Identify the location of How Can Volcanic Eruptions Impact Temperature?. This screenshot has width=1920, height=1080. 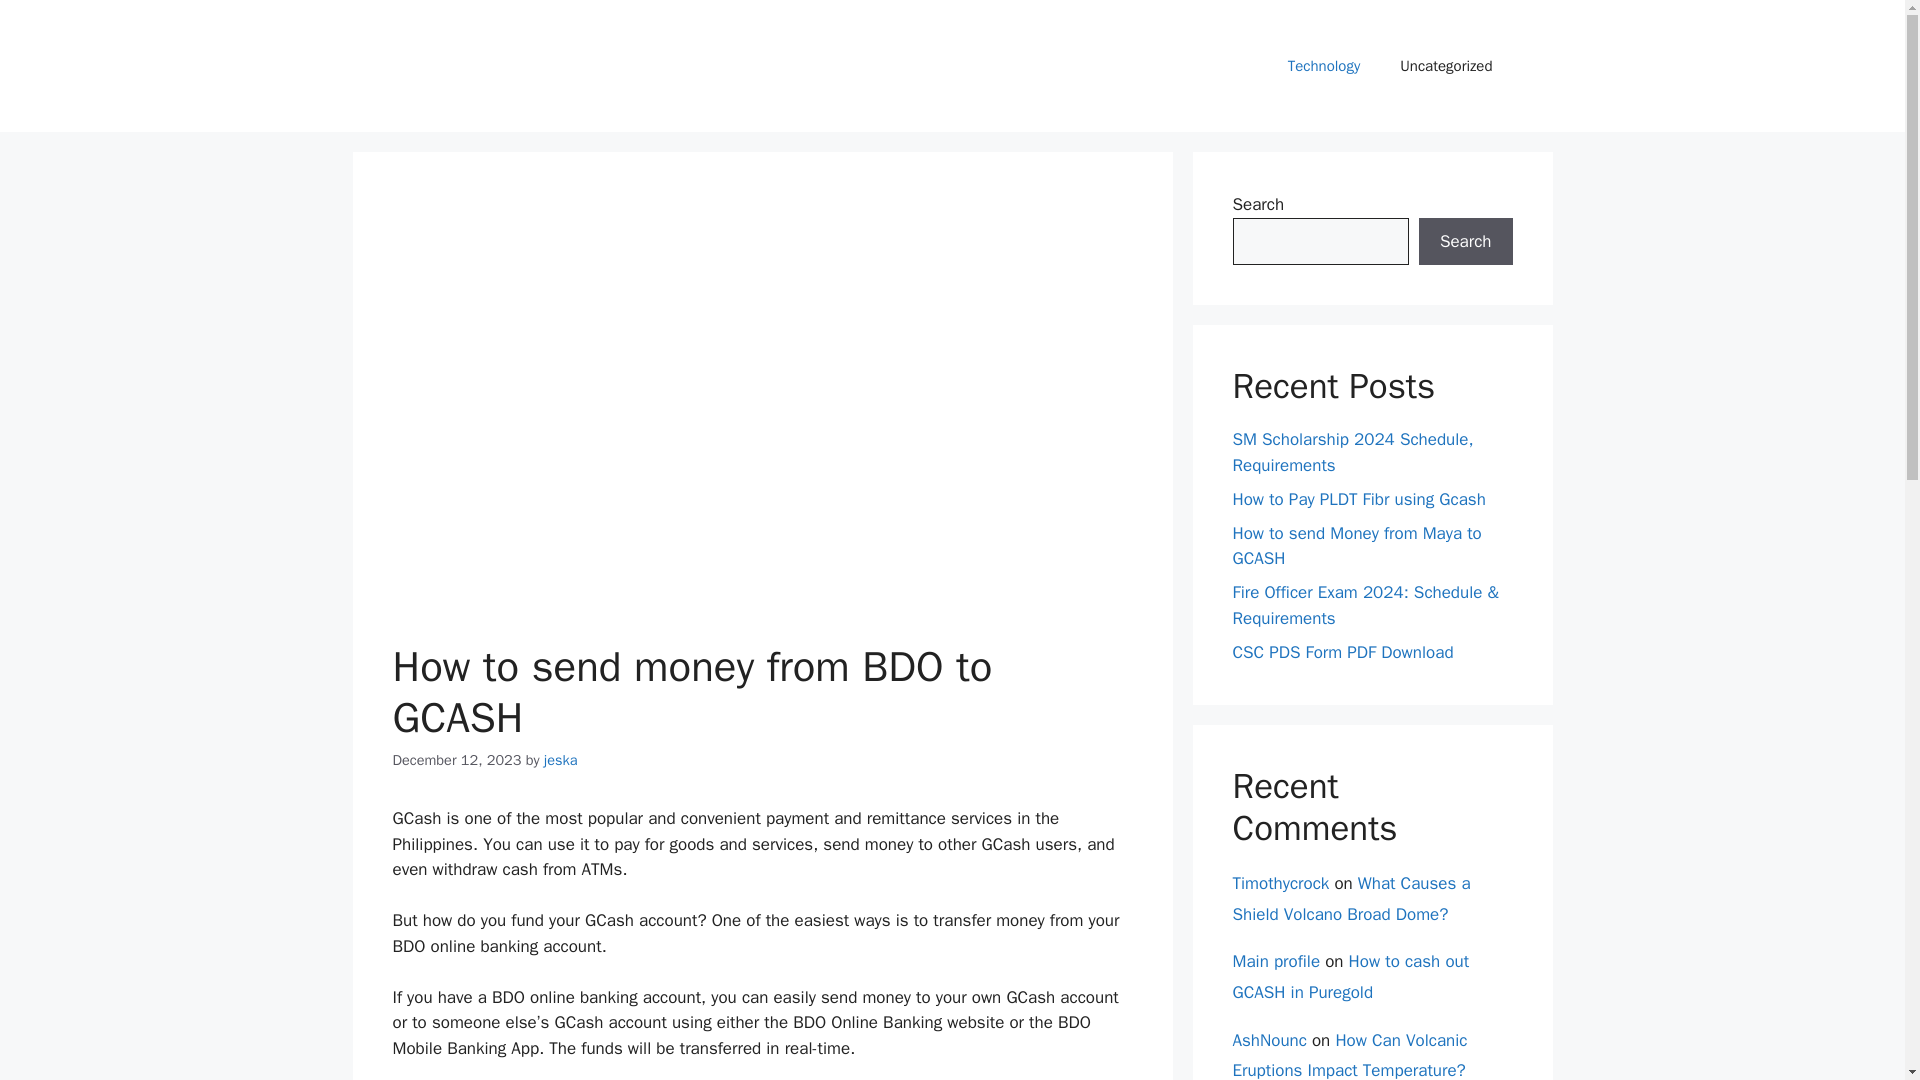
(1349, 1055).